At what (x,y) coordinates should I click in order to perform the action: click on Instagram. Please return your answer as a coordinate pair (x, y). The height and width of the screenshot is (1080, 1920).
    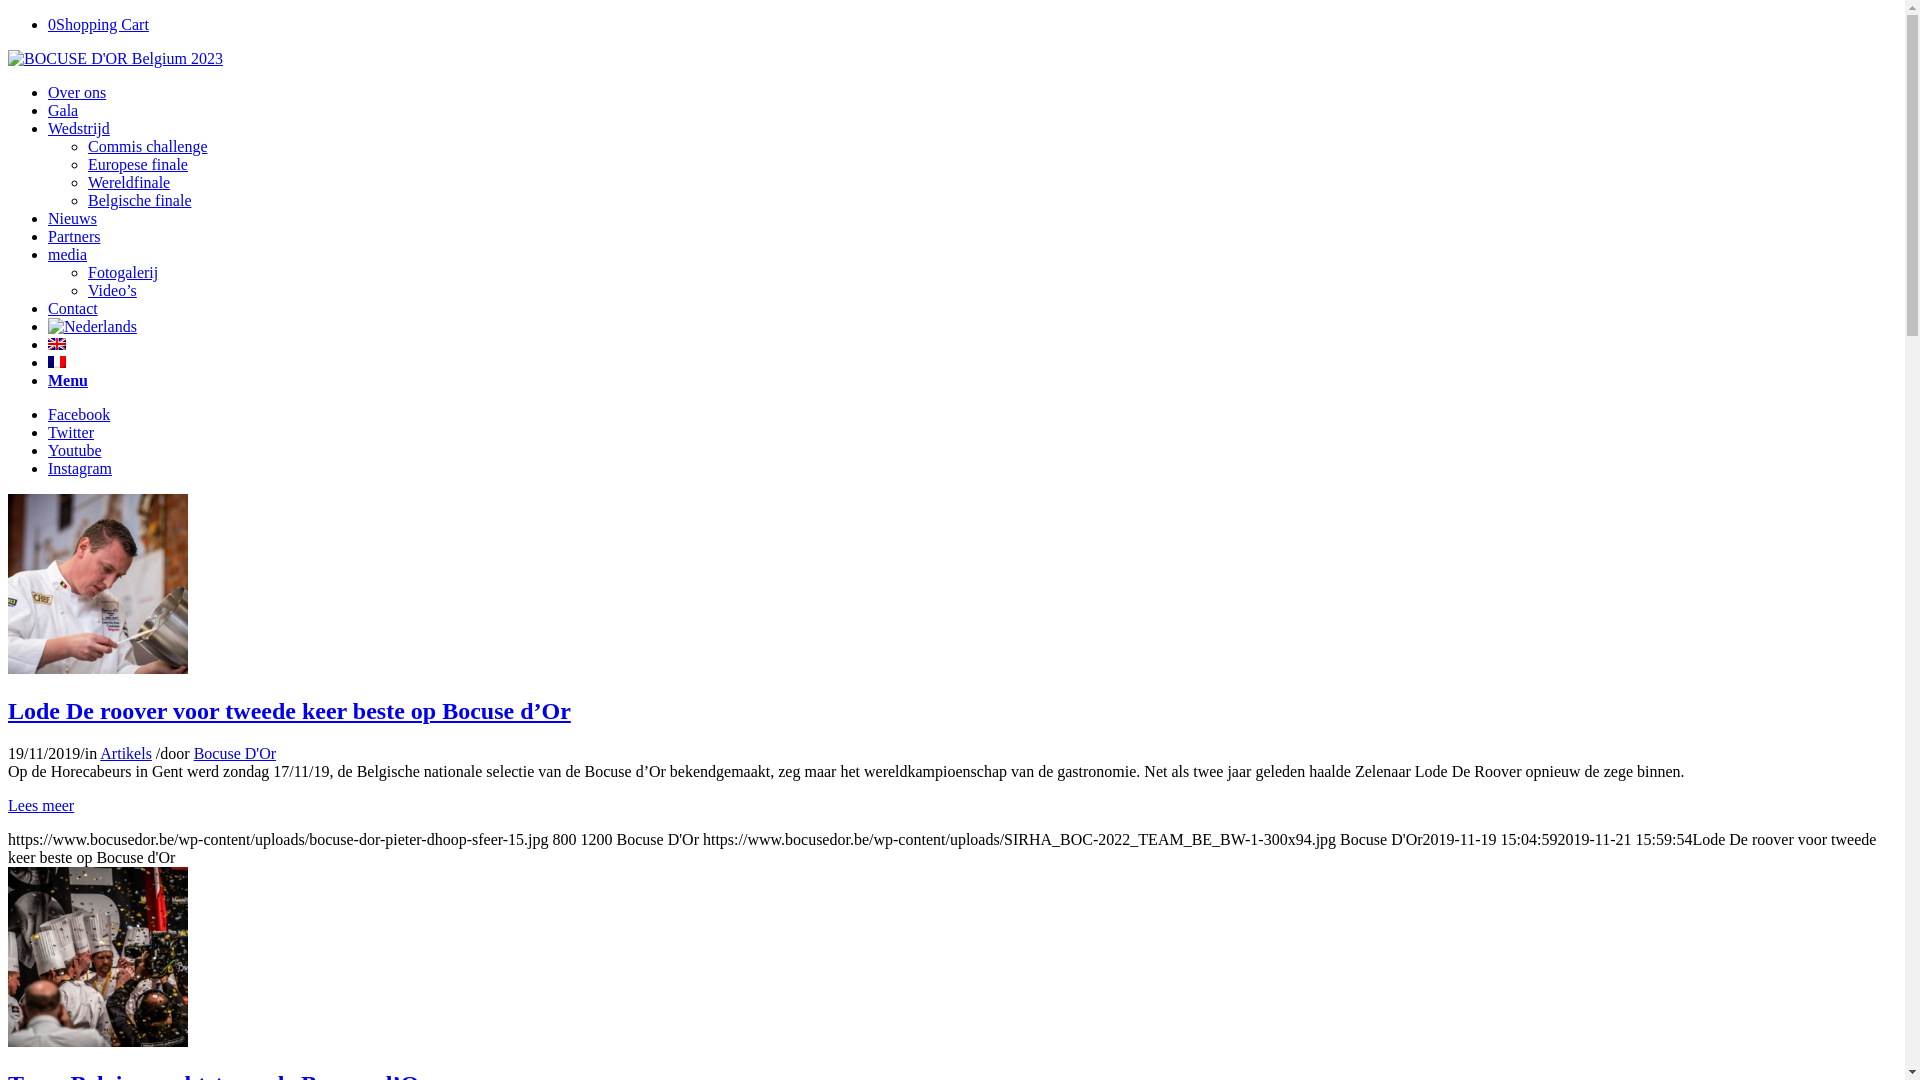
    Looking at the image, I should click on (80, 468).